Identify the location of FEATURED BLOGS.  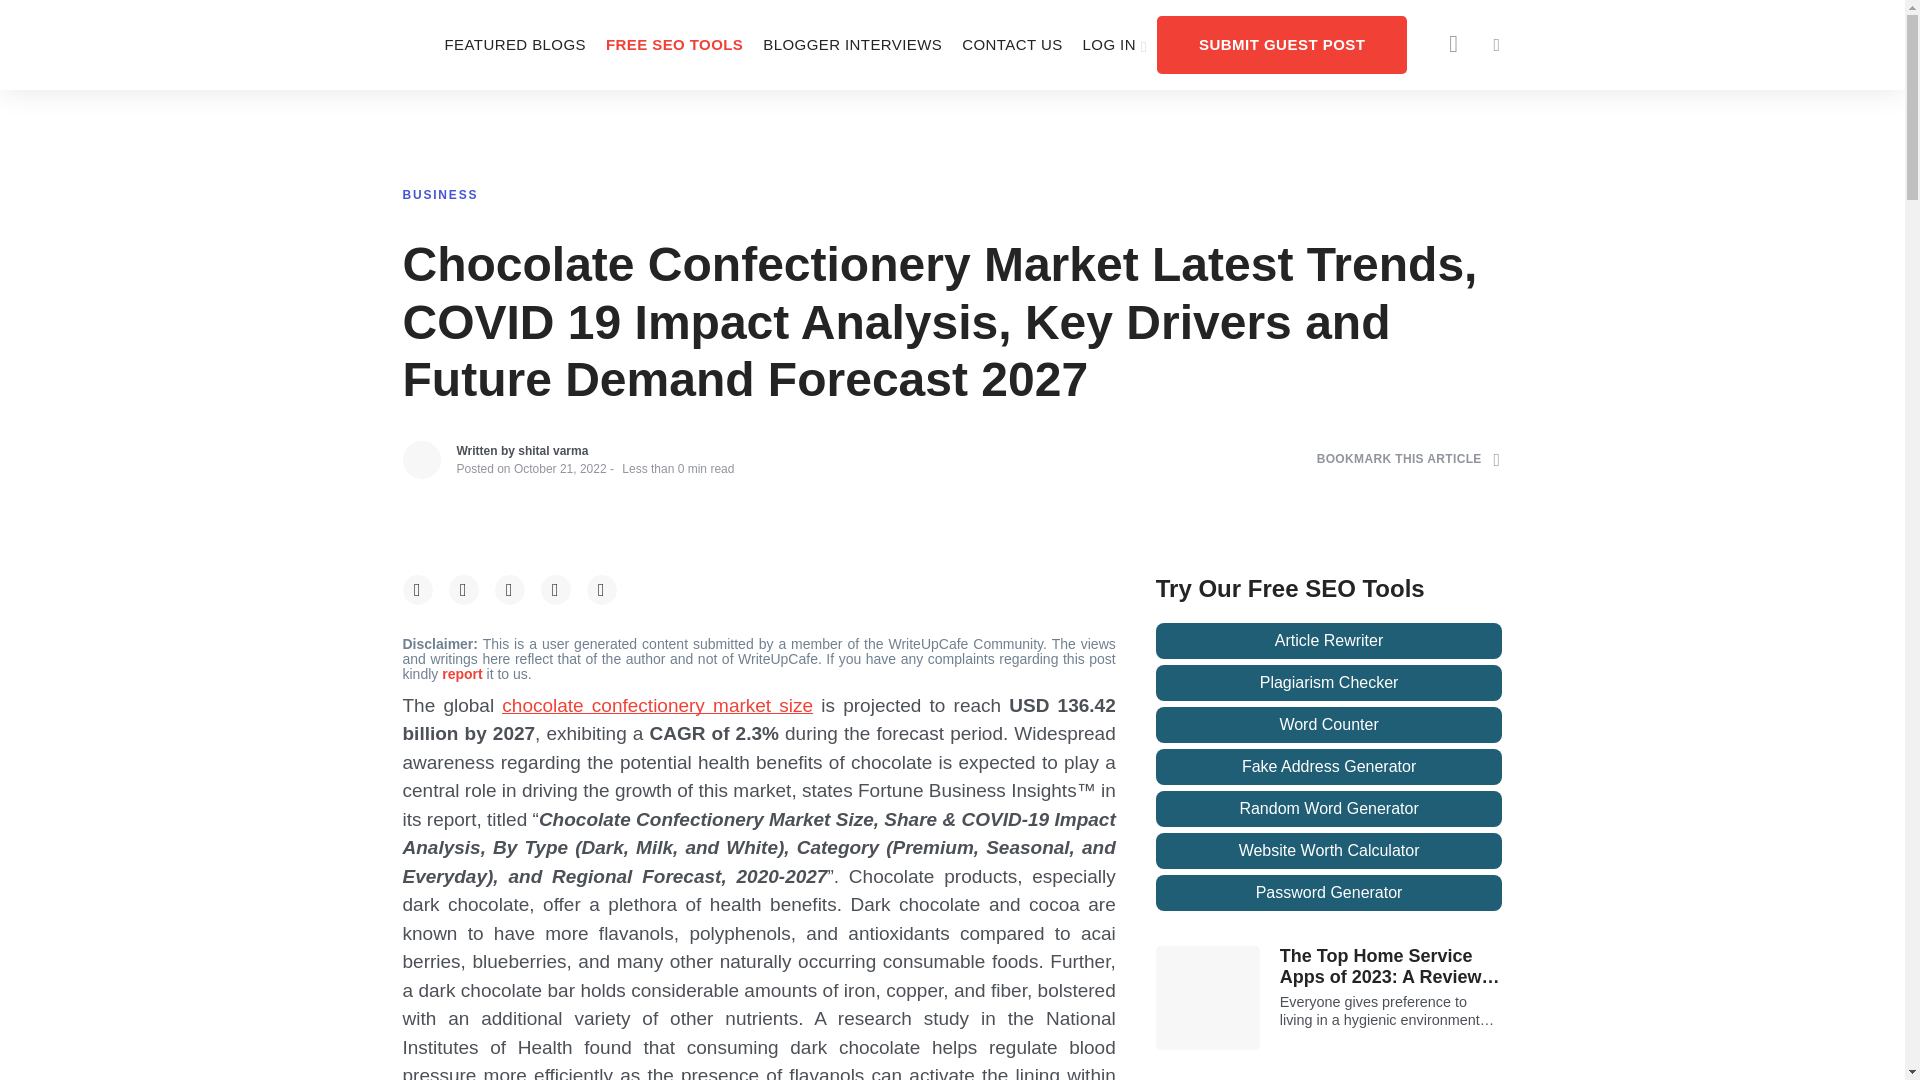
(514, 44).